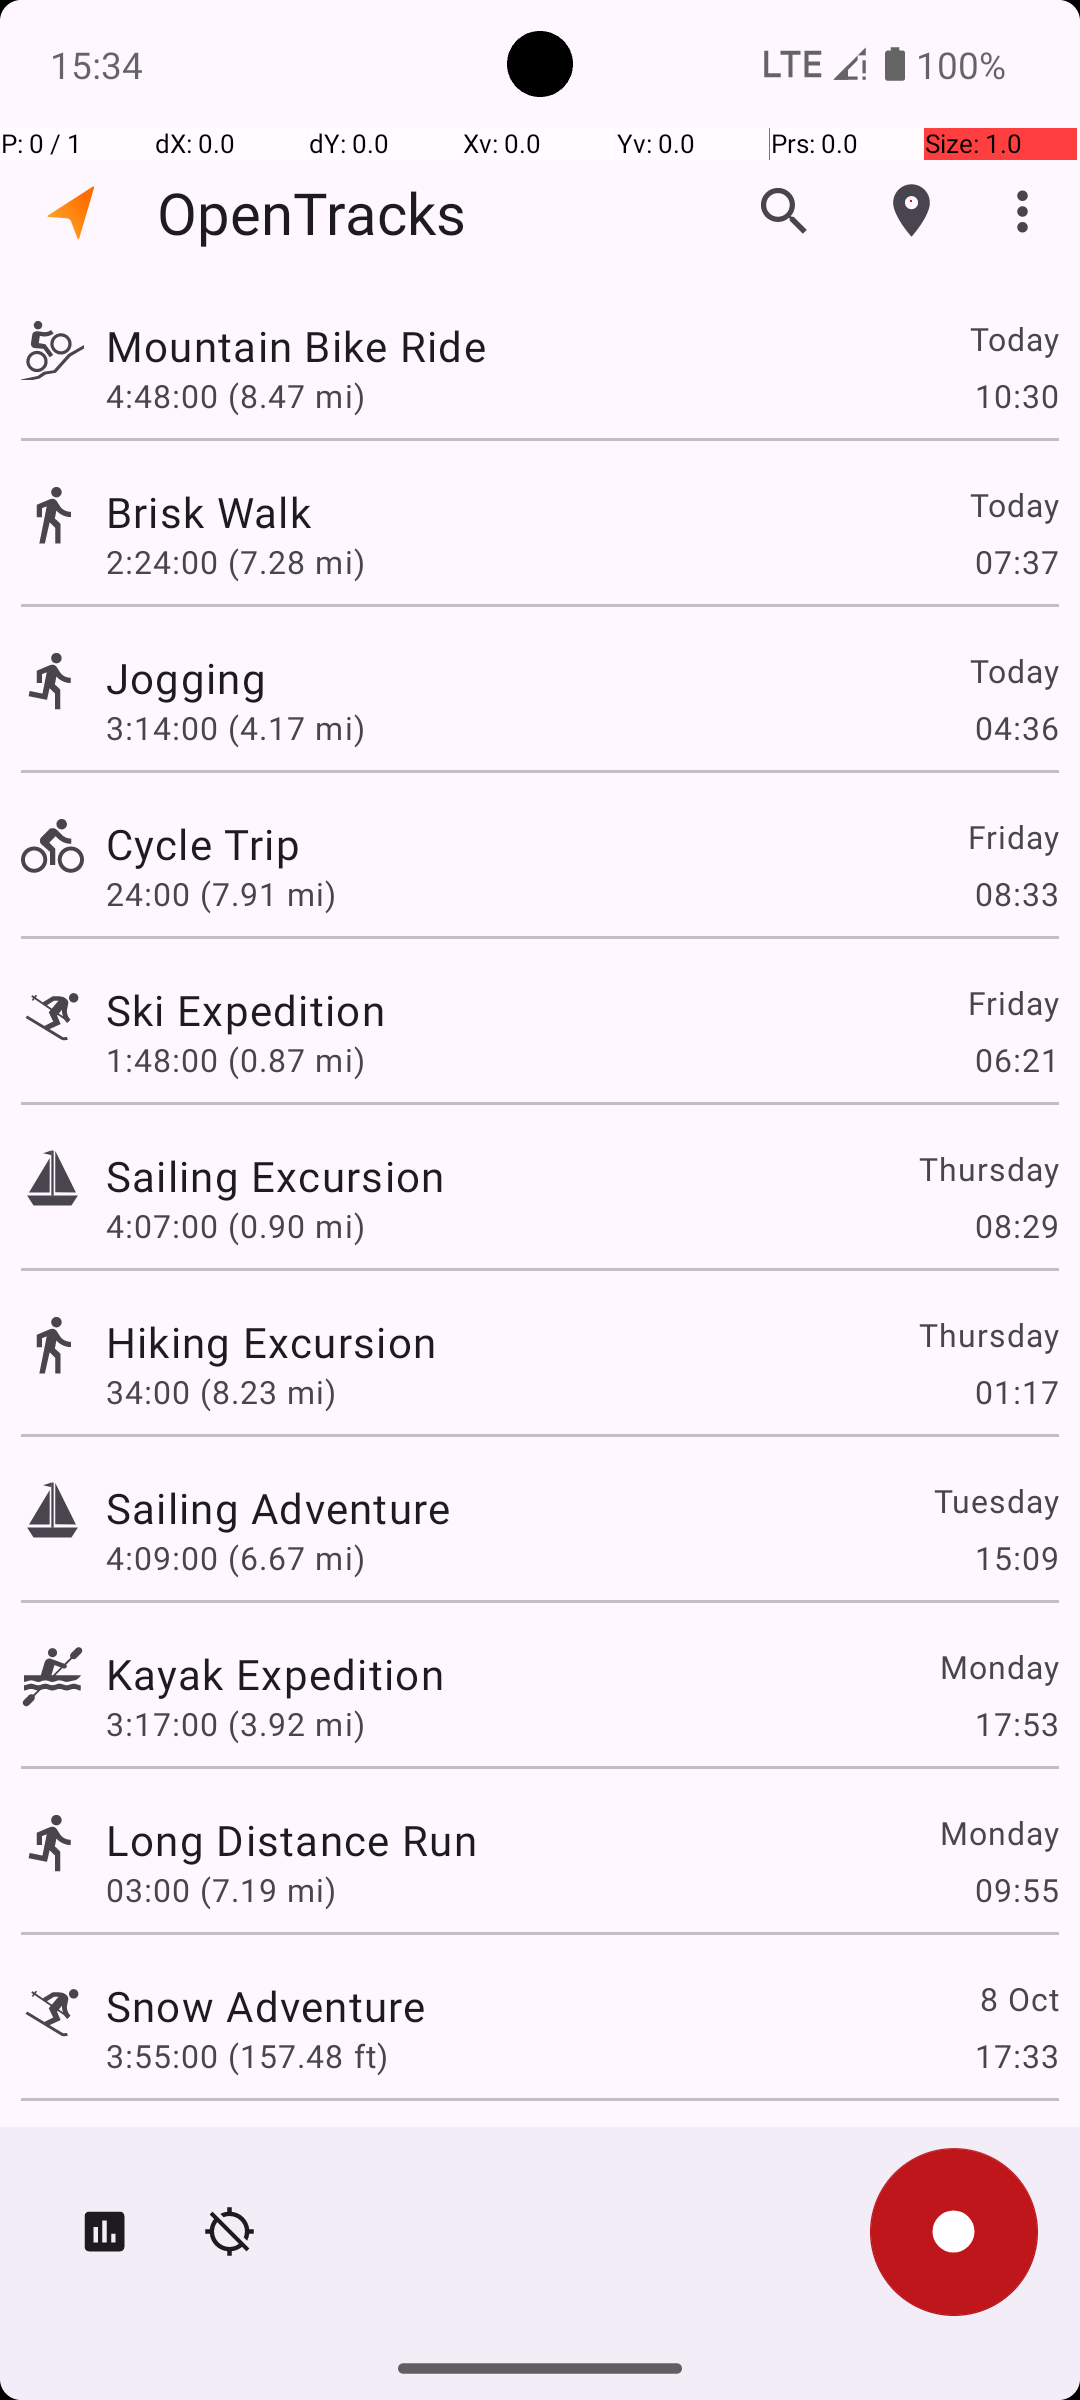 This screenshot has height=2400, width=1080. Describe the element at coordinates (1016, 1226) in the screenshot. I see `08:29` at that location.